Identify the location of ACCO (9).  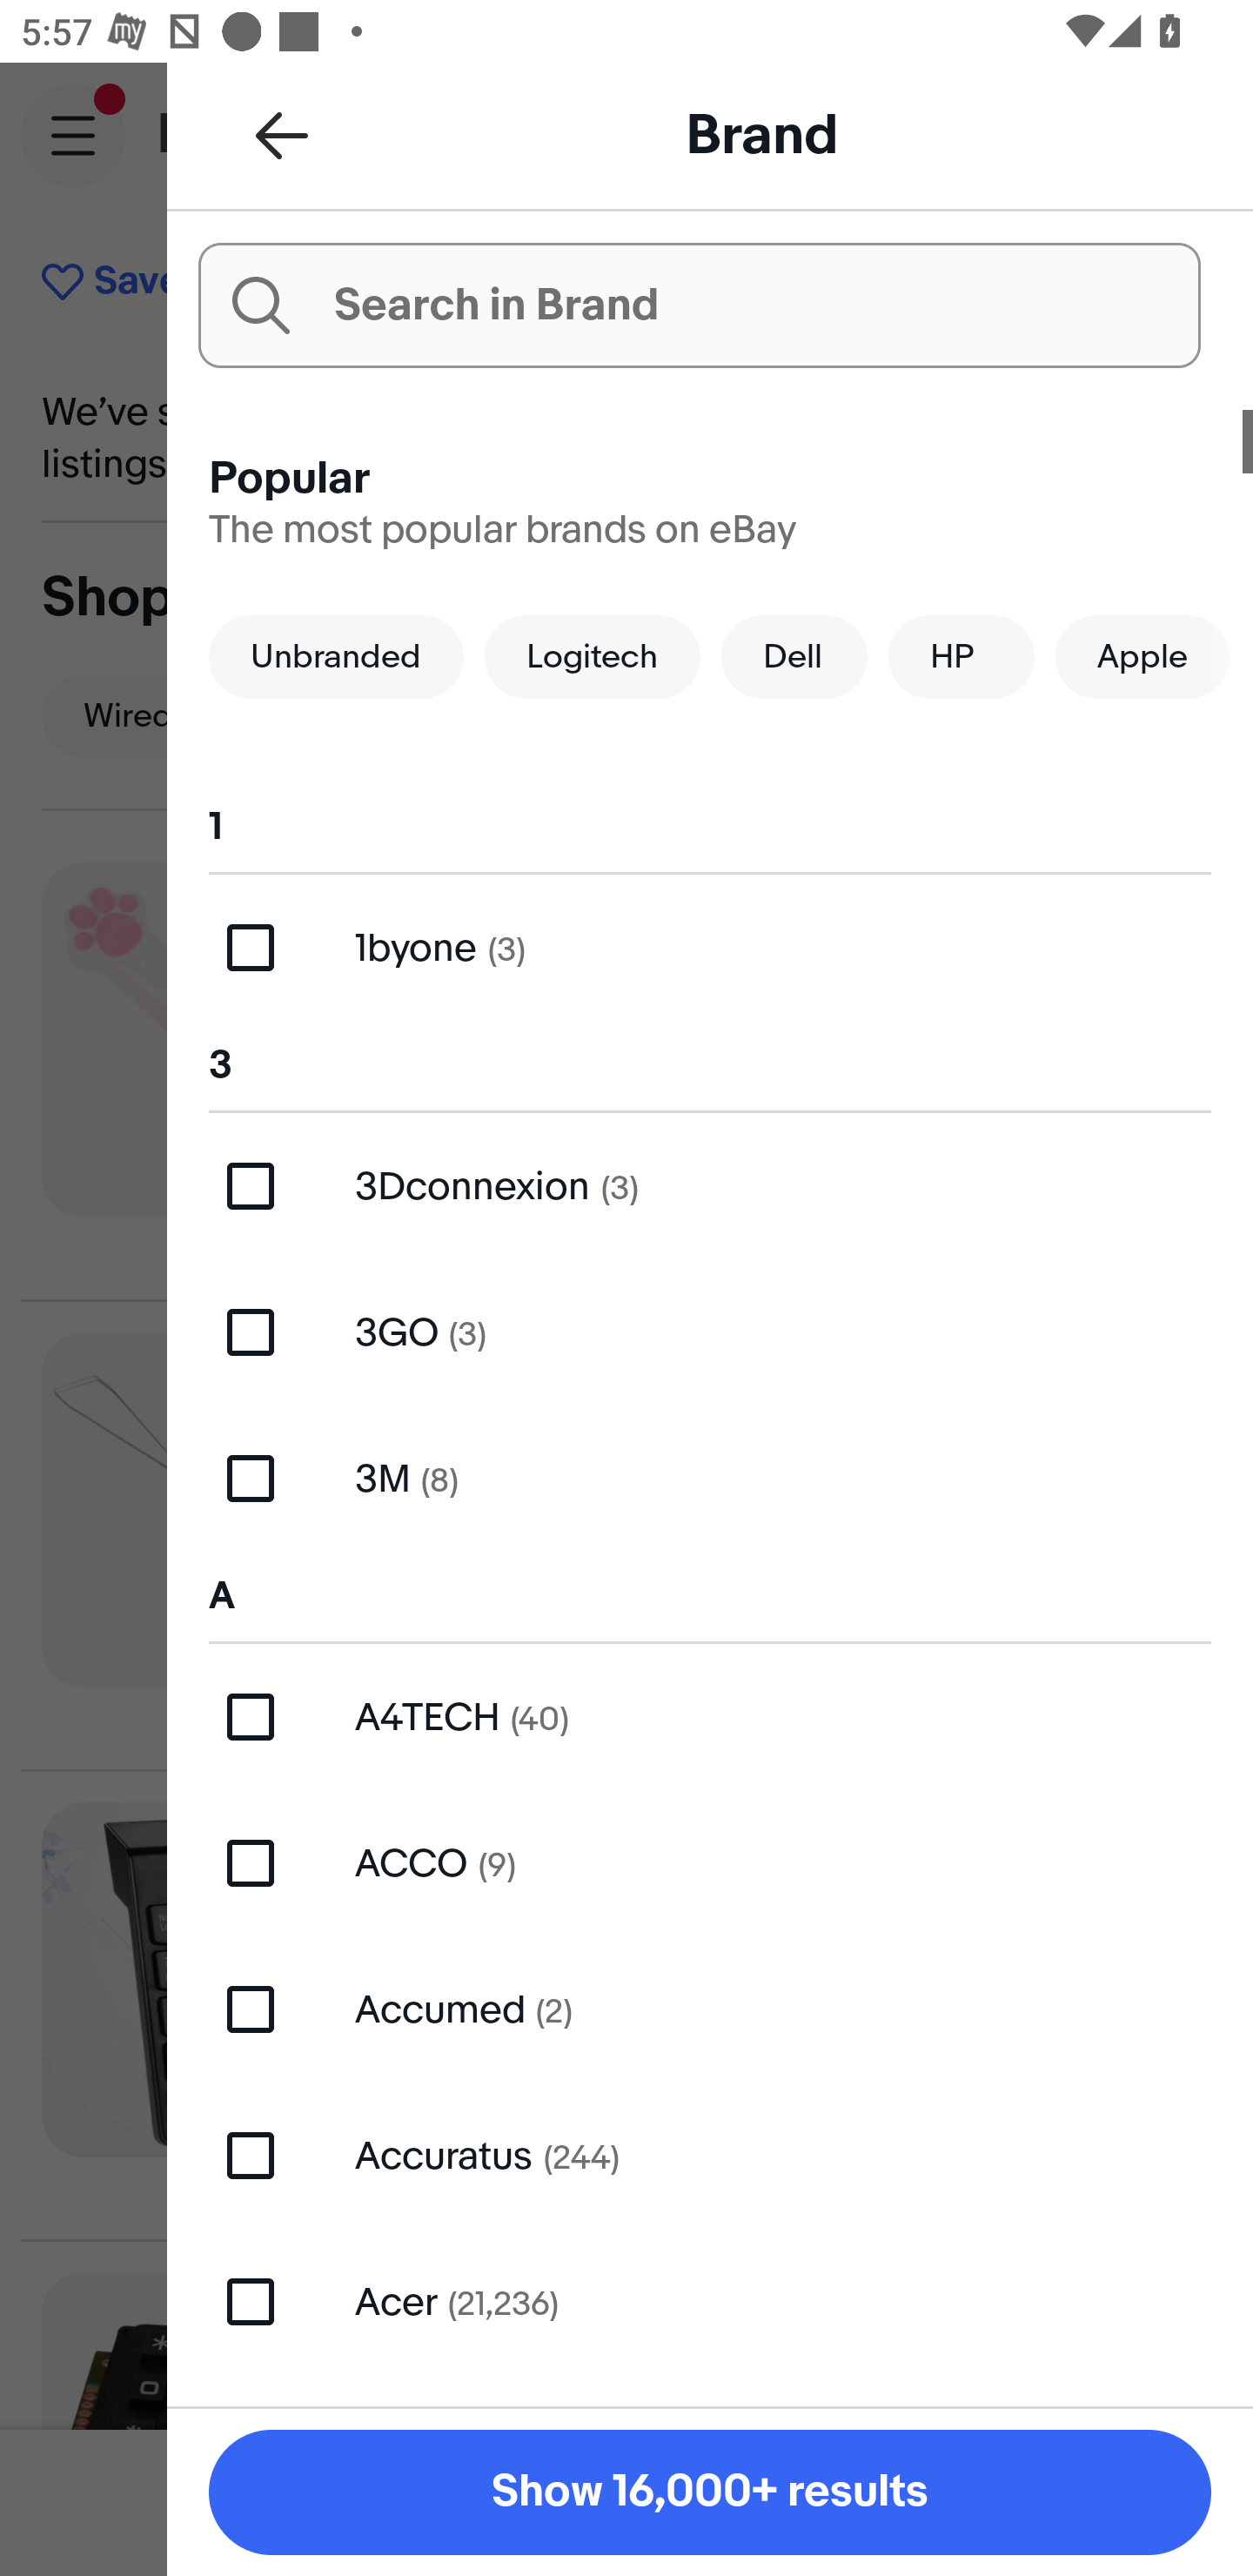
(710, 1863).